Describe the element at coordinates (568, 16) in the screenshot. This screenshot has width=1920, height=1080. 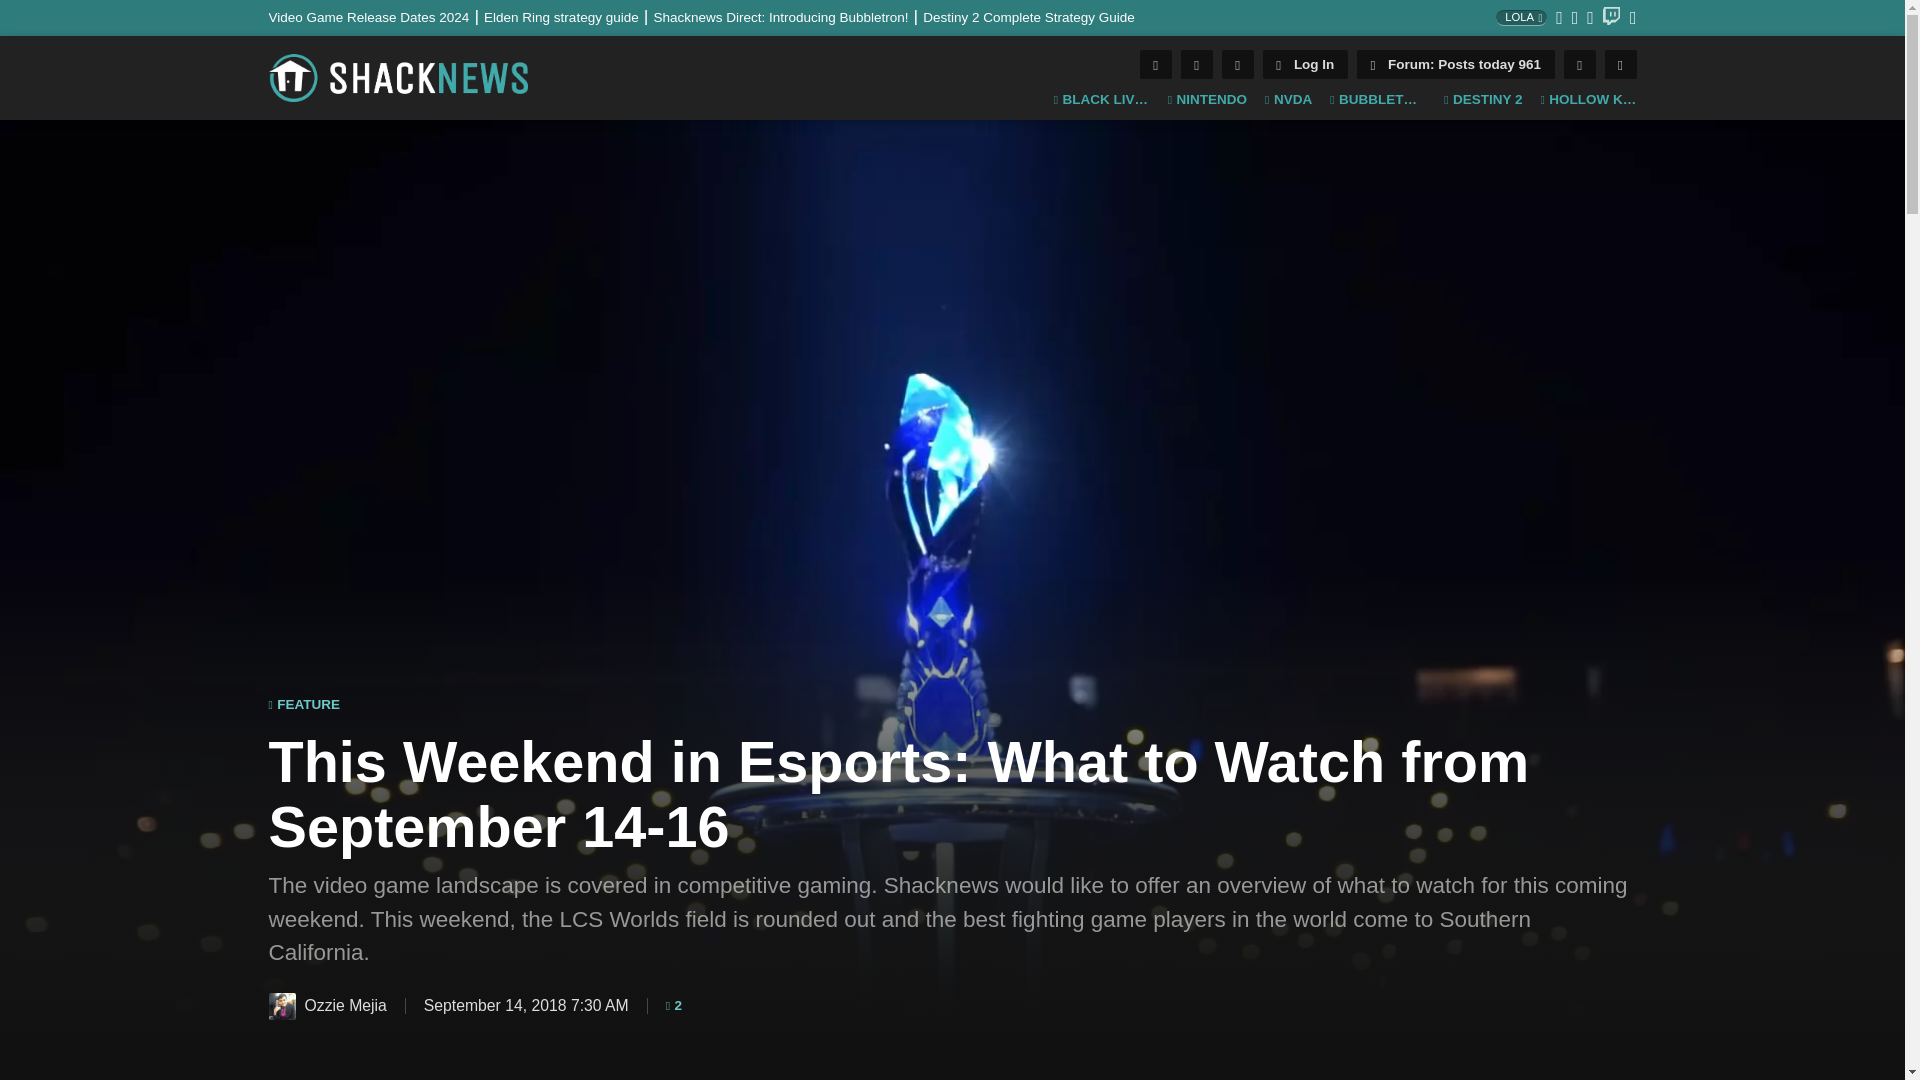
I see `Elden Ring strategy guide` at that location.